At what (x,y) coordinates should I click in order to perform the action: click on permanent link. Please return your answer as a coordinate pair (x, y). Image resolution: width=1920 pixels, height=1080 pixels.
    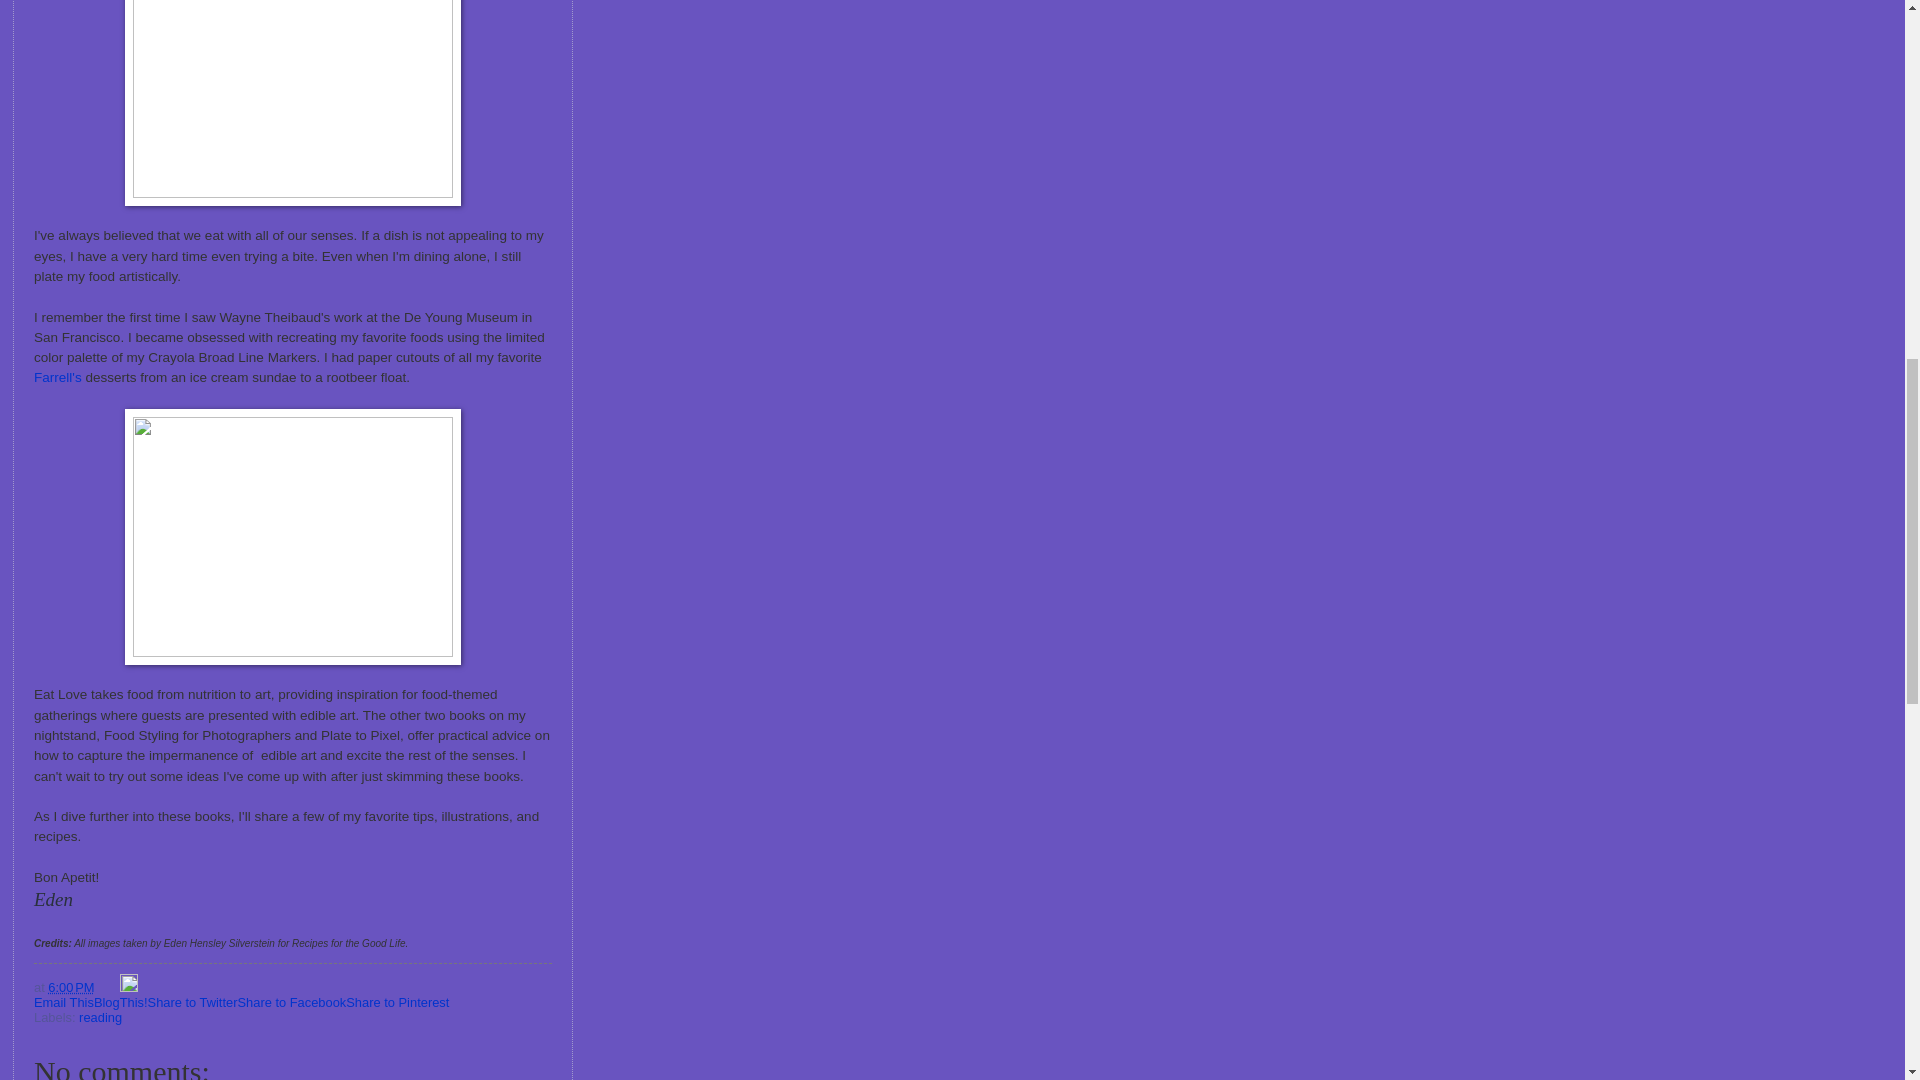
    Looking at the image, I should click on (71, 986).